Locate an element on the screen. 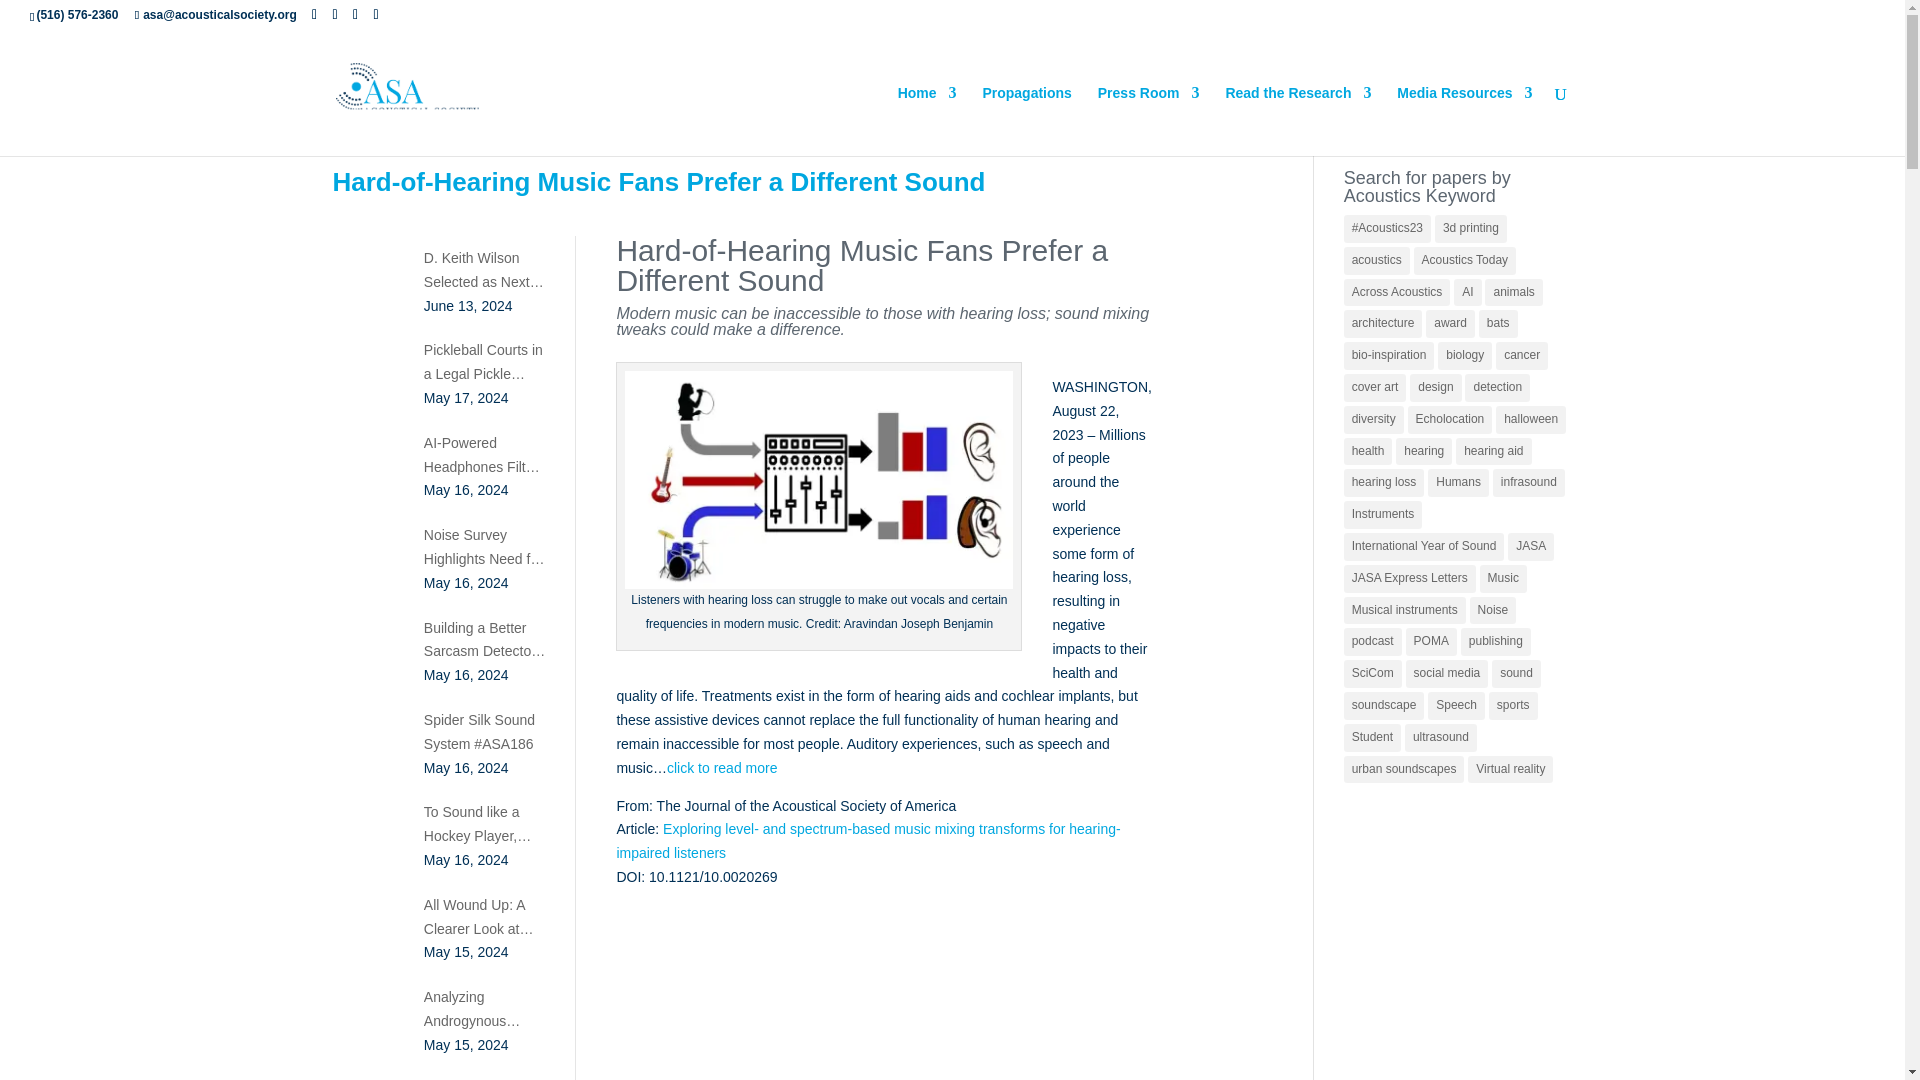 Image resolution: width=1920 pixels, height=1080 pixels. Hard-of-Hearing Music Fans Prefer a Different Sound is located at coordinates (658, 182).